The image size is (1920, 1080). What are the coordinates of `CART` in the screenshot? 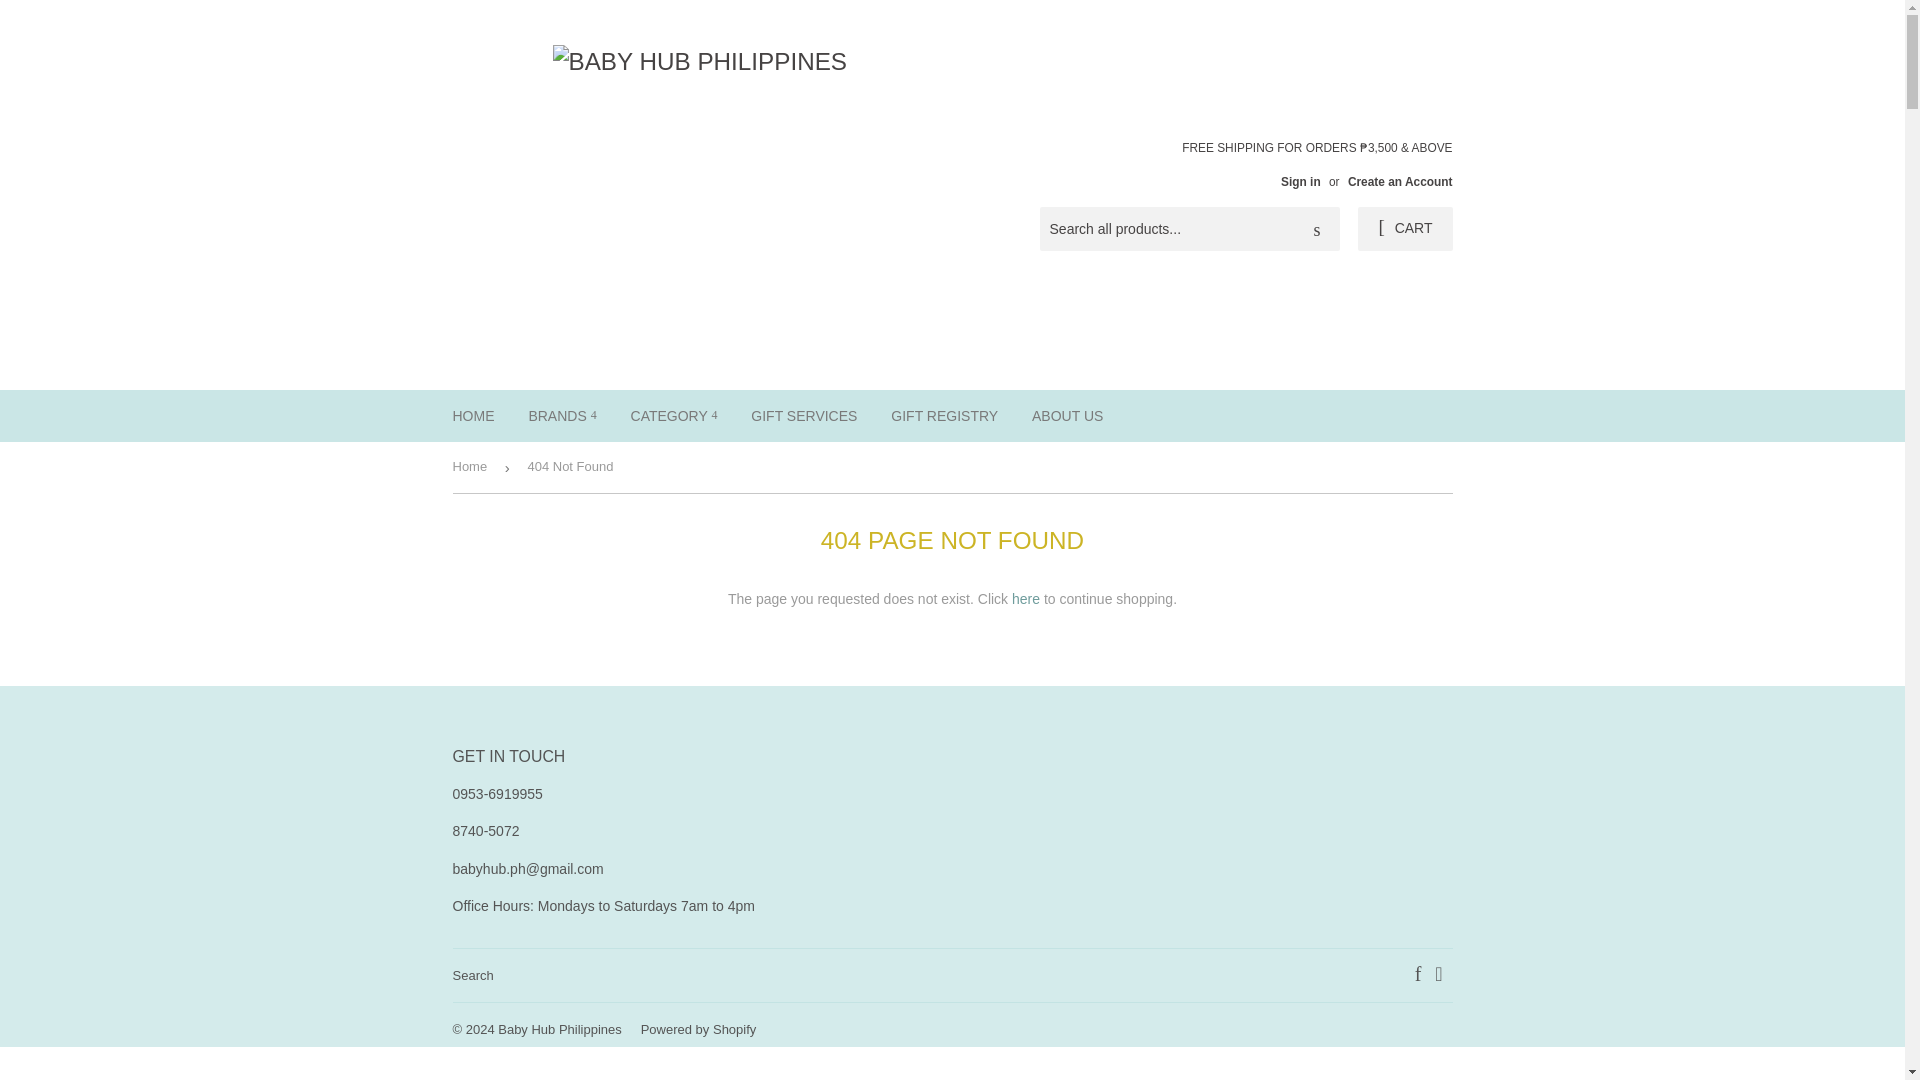 It's located at (1404, 228).